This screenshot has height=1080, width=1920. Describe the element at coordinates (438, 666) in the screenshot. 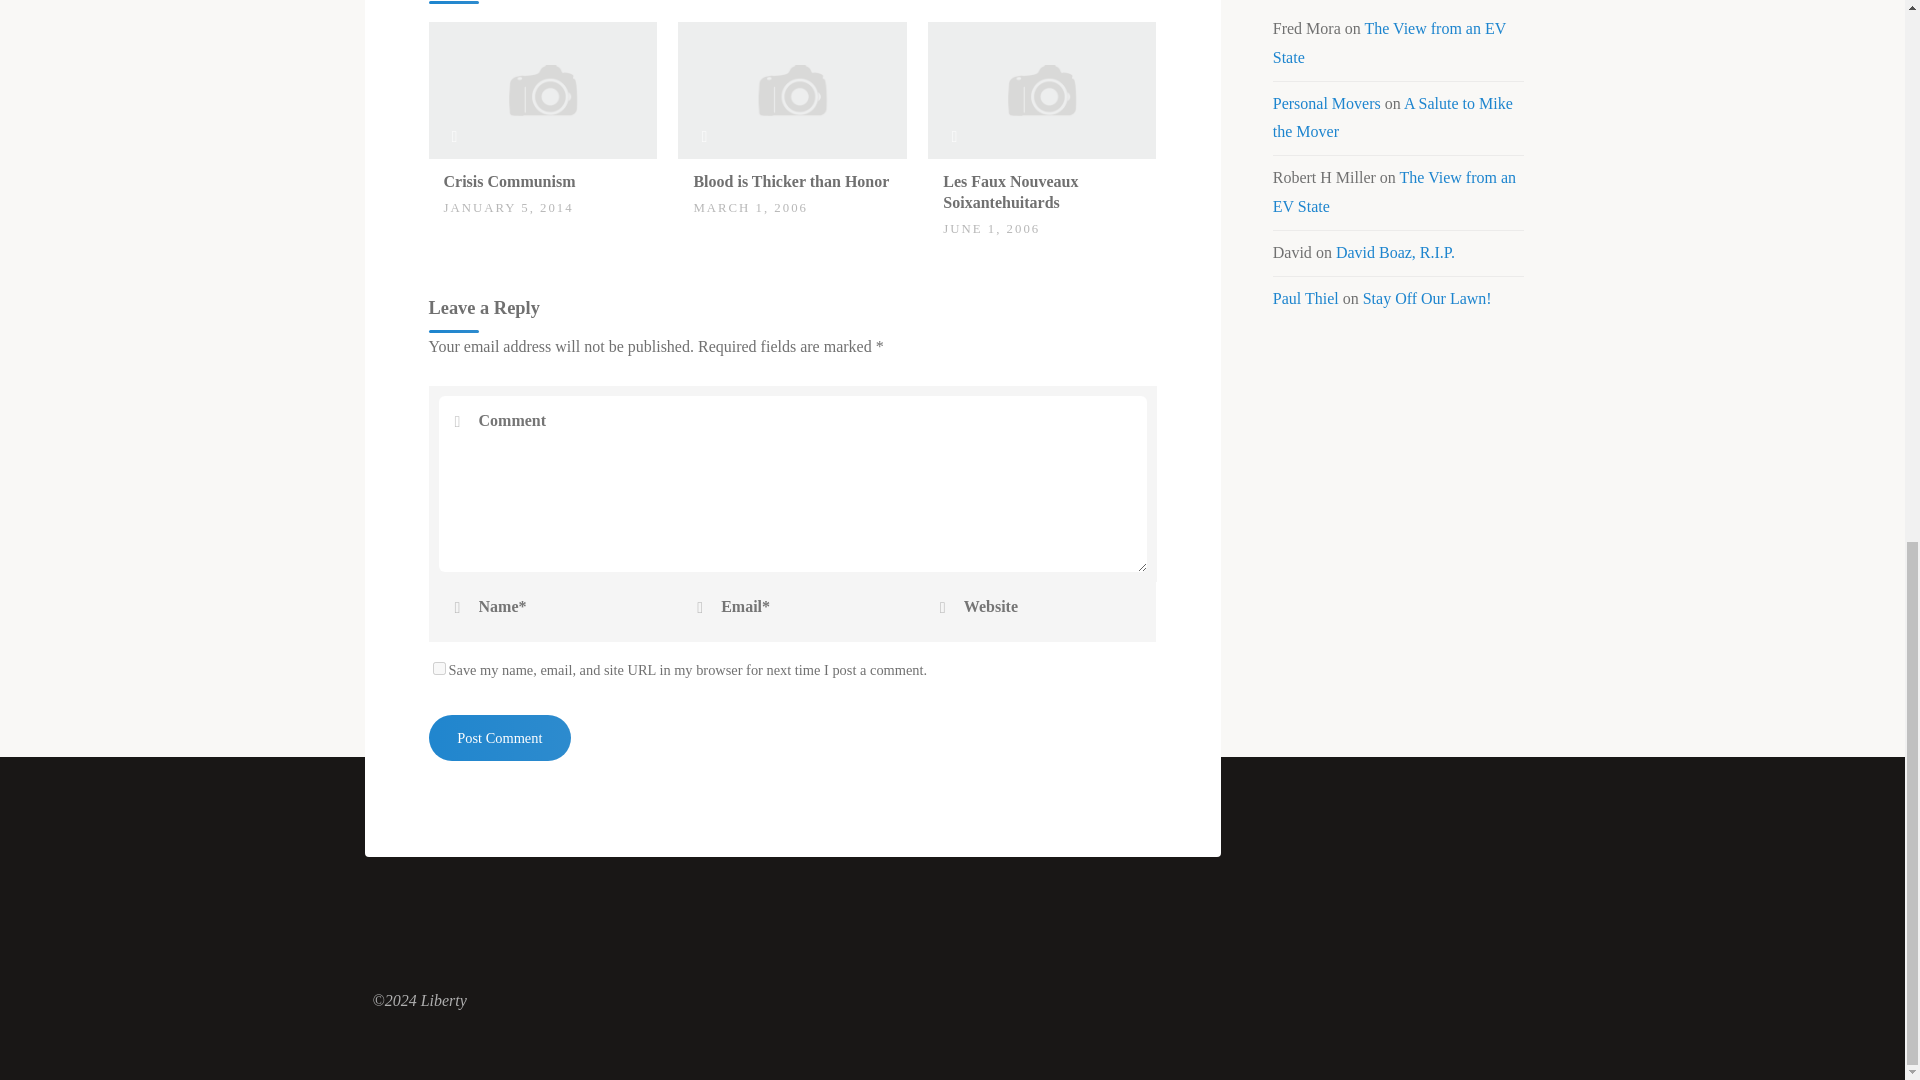

I see `yes` at that location.